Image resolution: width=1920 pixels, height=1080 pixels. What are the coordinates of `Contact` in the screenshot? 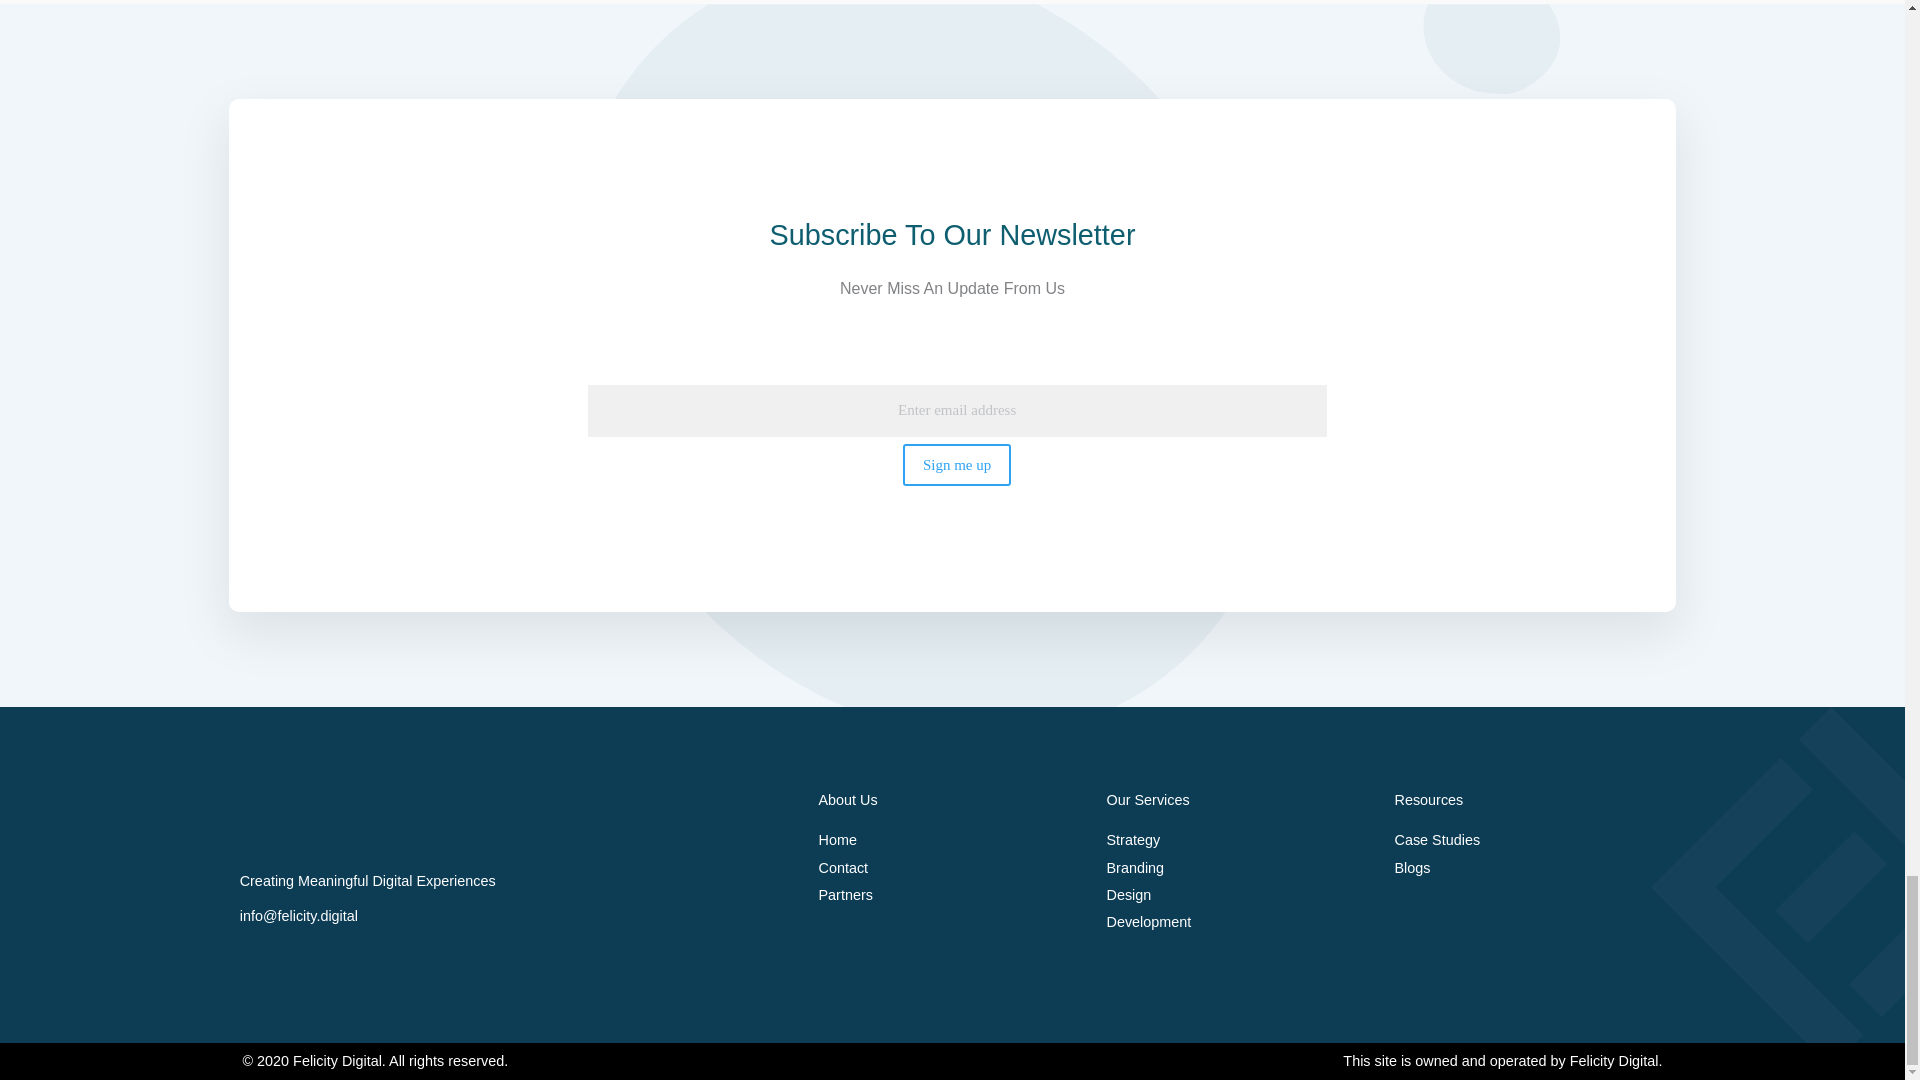 It's located at (952, 868).